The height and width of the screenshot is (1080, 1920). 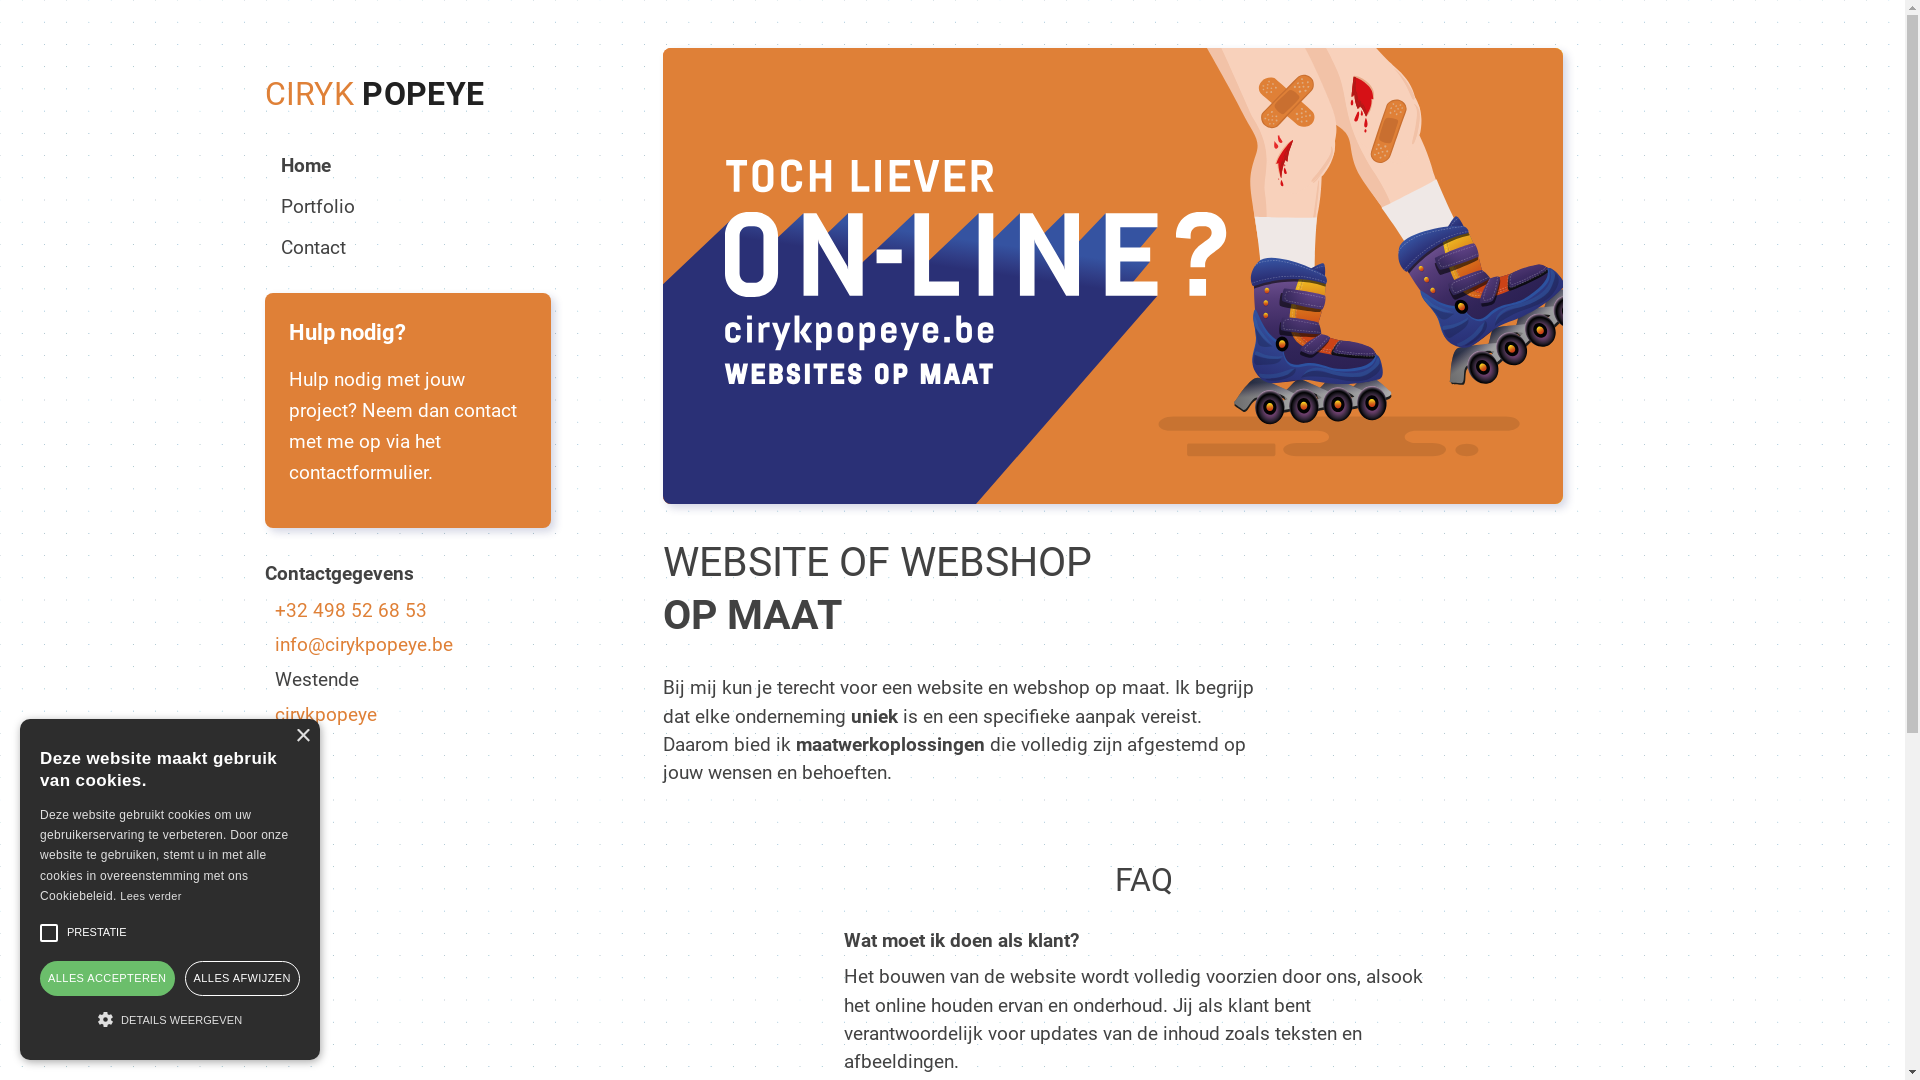 What do you see at coordinates (407, 611) in the screenshot?
I see `  +32 498 52 68 53` at bounding box center [407, 611].